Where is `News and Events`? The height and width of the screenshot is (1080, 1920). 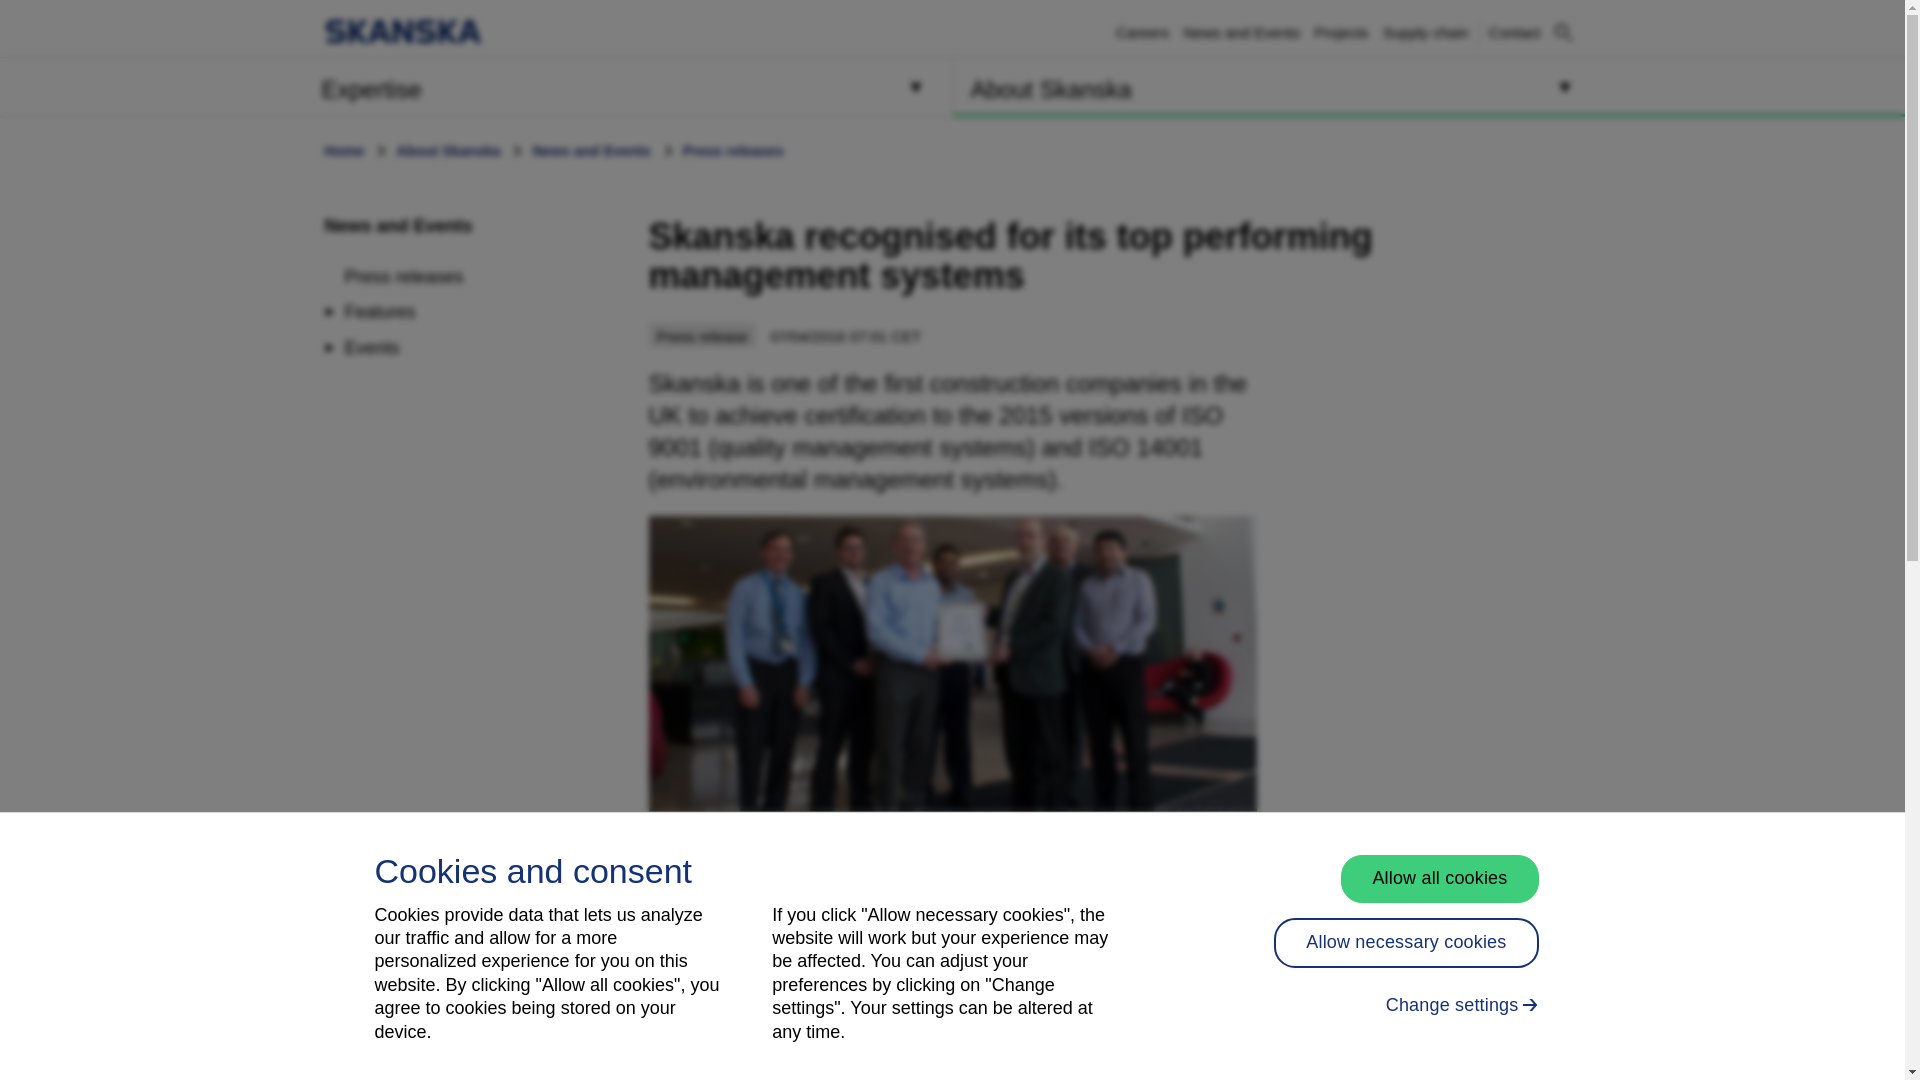
News and Events is located at coordinates (1515, 32).